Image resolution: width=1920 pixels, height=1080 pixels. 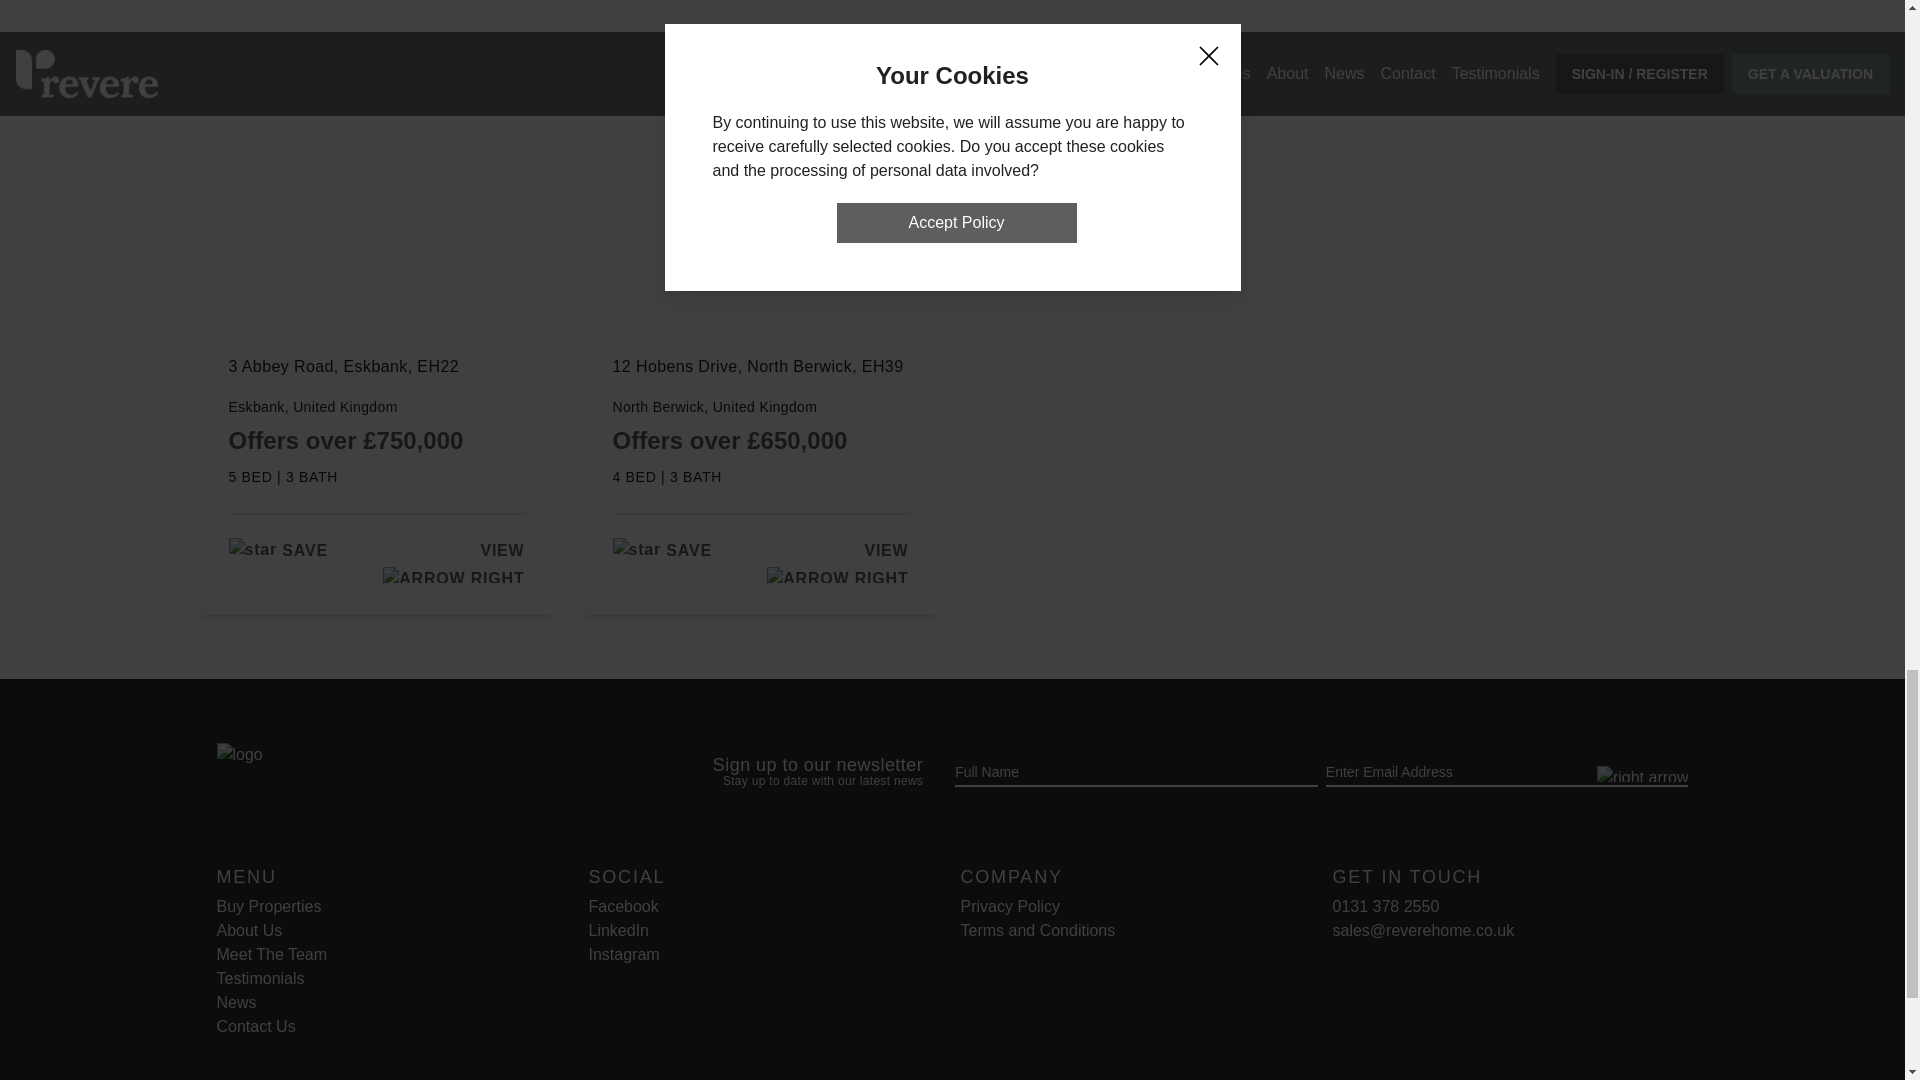 I want to click on View About Us, so click(x=248, y=930).